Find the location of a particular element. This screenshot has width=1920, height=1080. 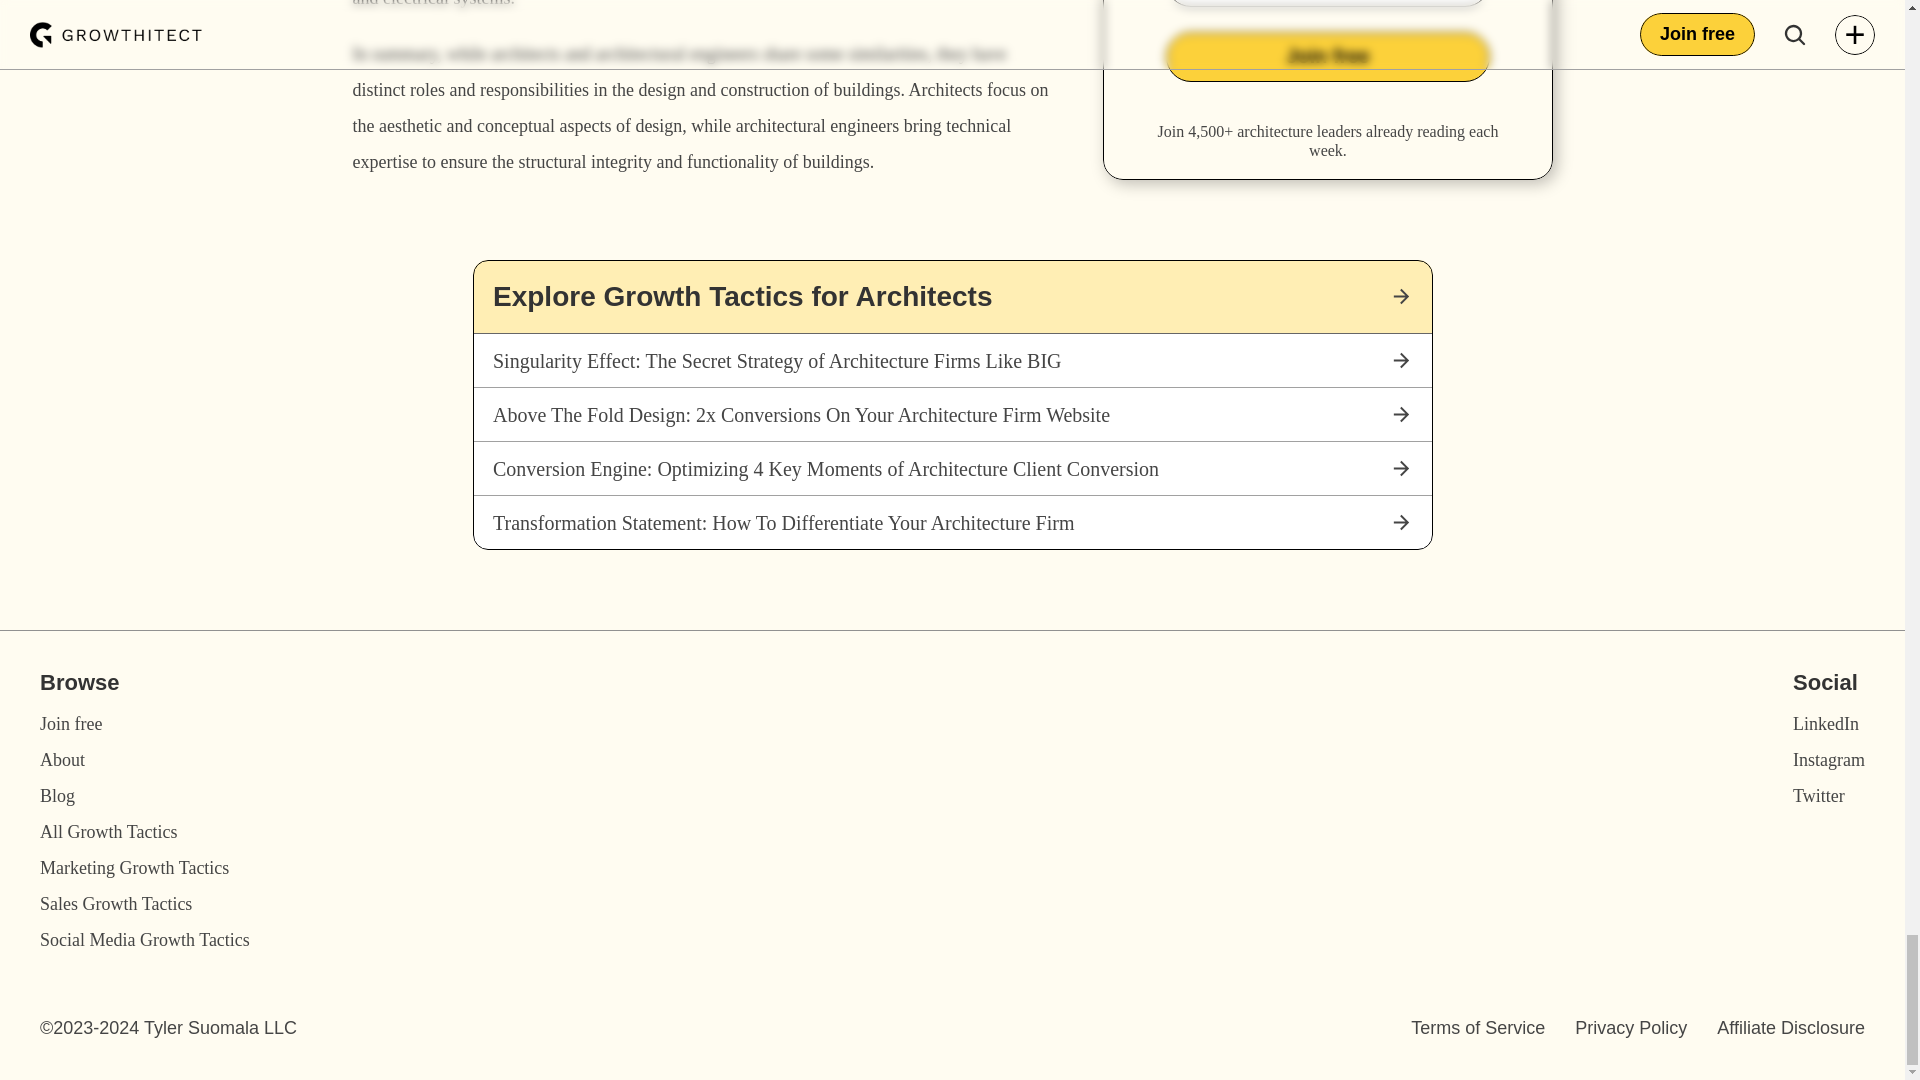

Blog is located at coordinates (57, 796).